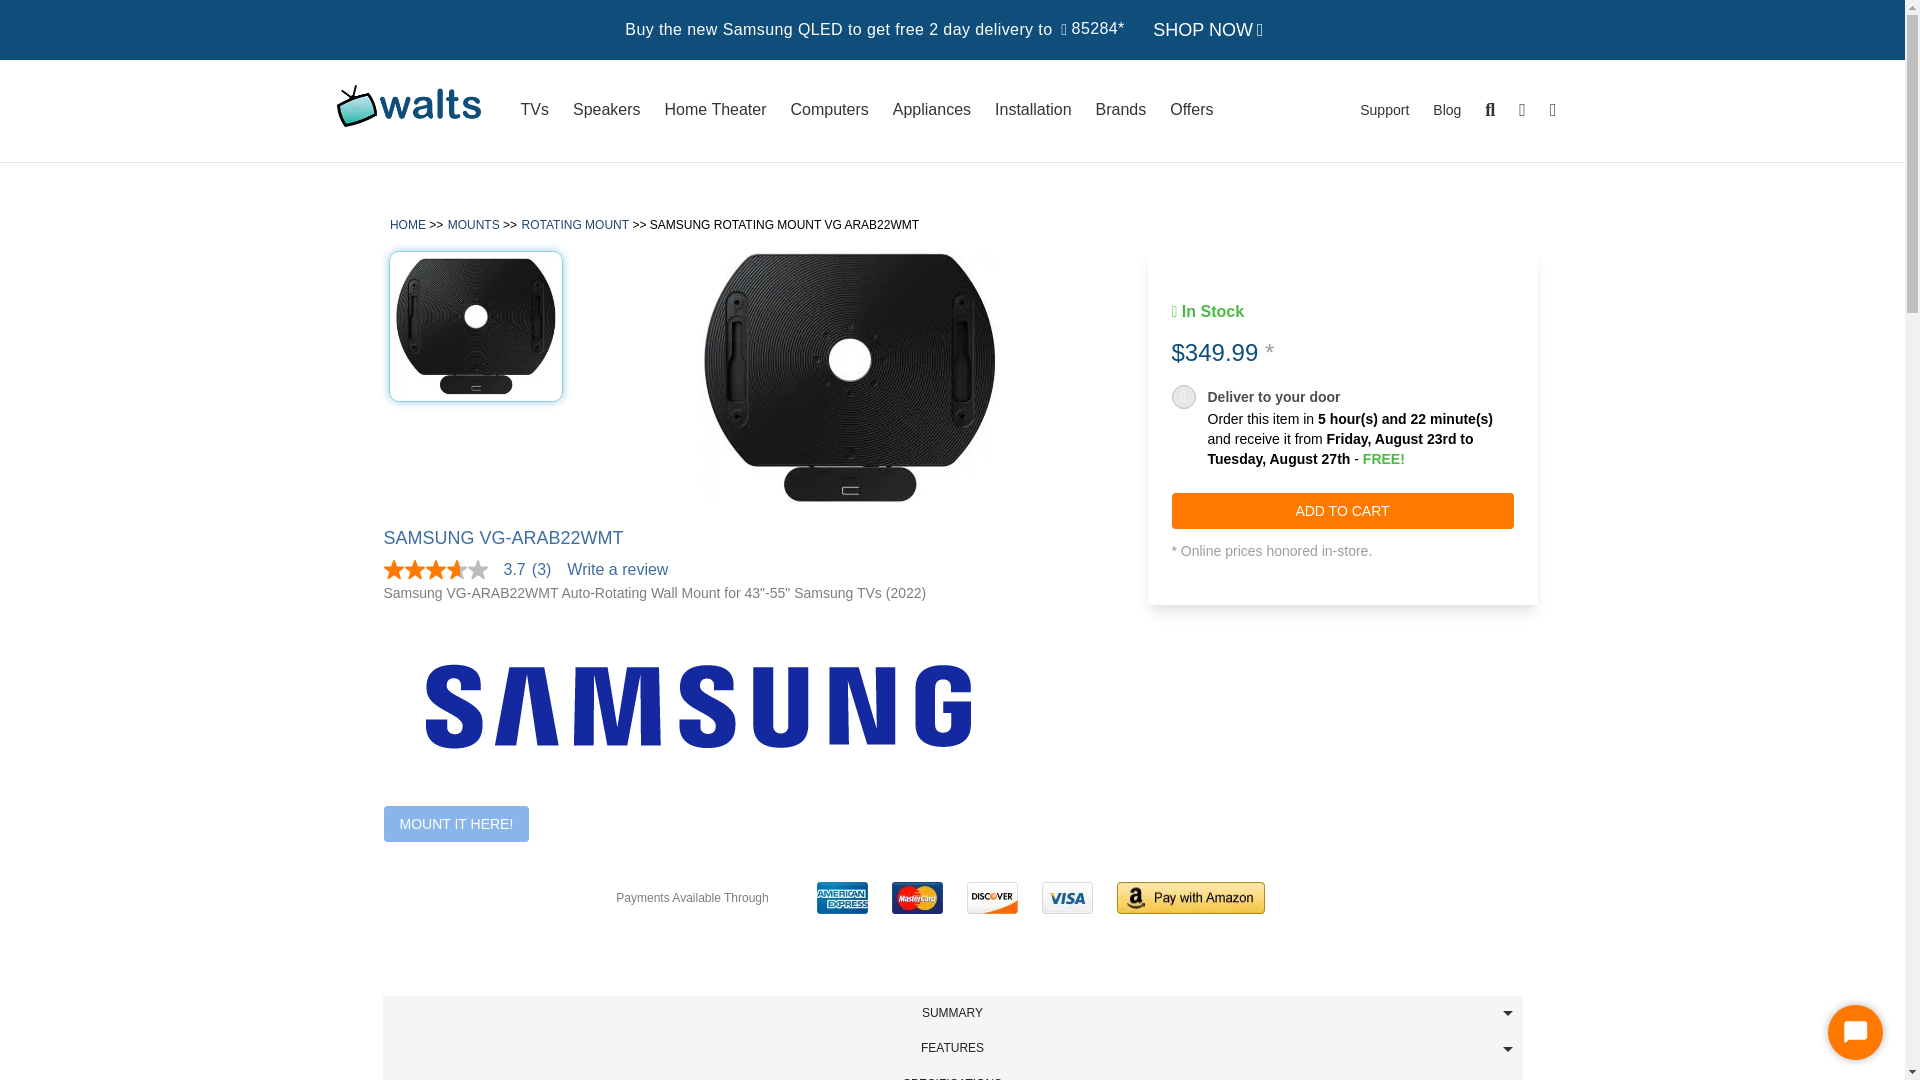 Image resolution: width=1920 pixels, height=1080 pixels. What do you see at coordinates (1122, 111) in the screenshot?
I see `Brands` at bounding box center [1122, 111].